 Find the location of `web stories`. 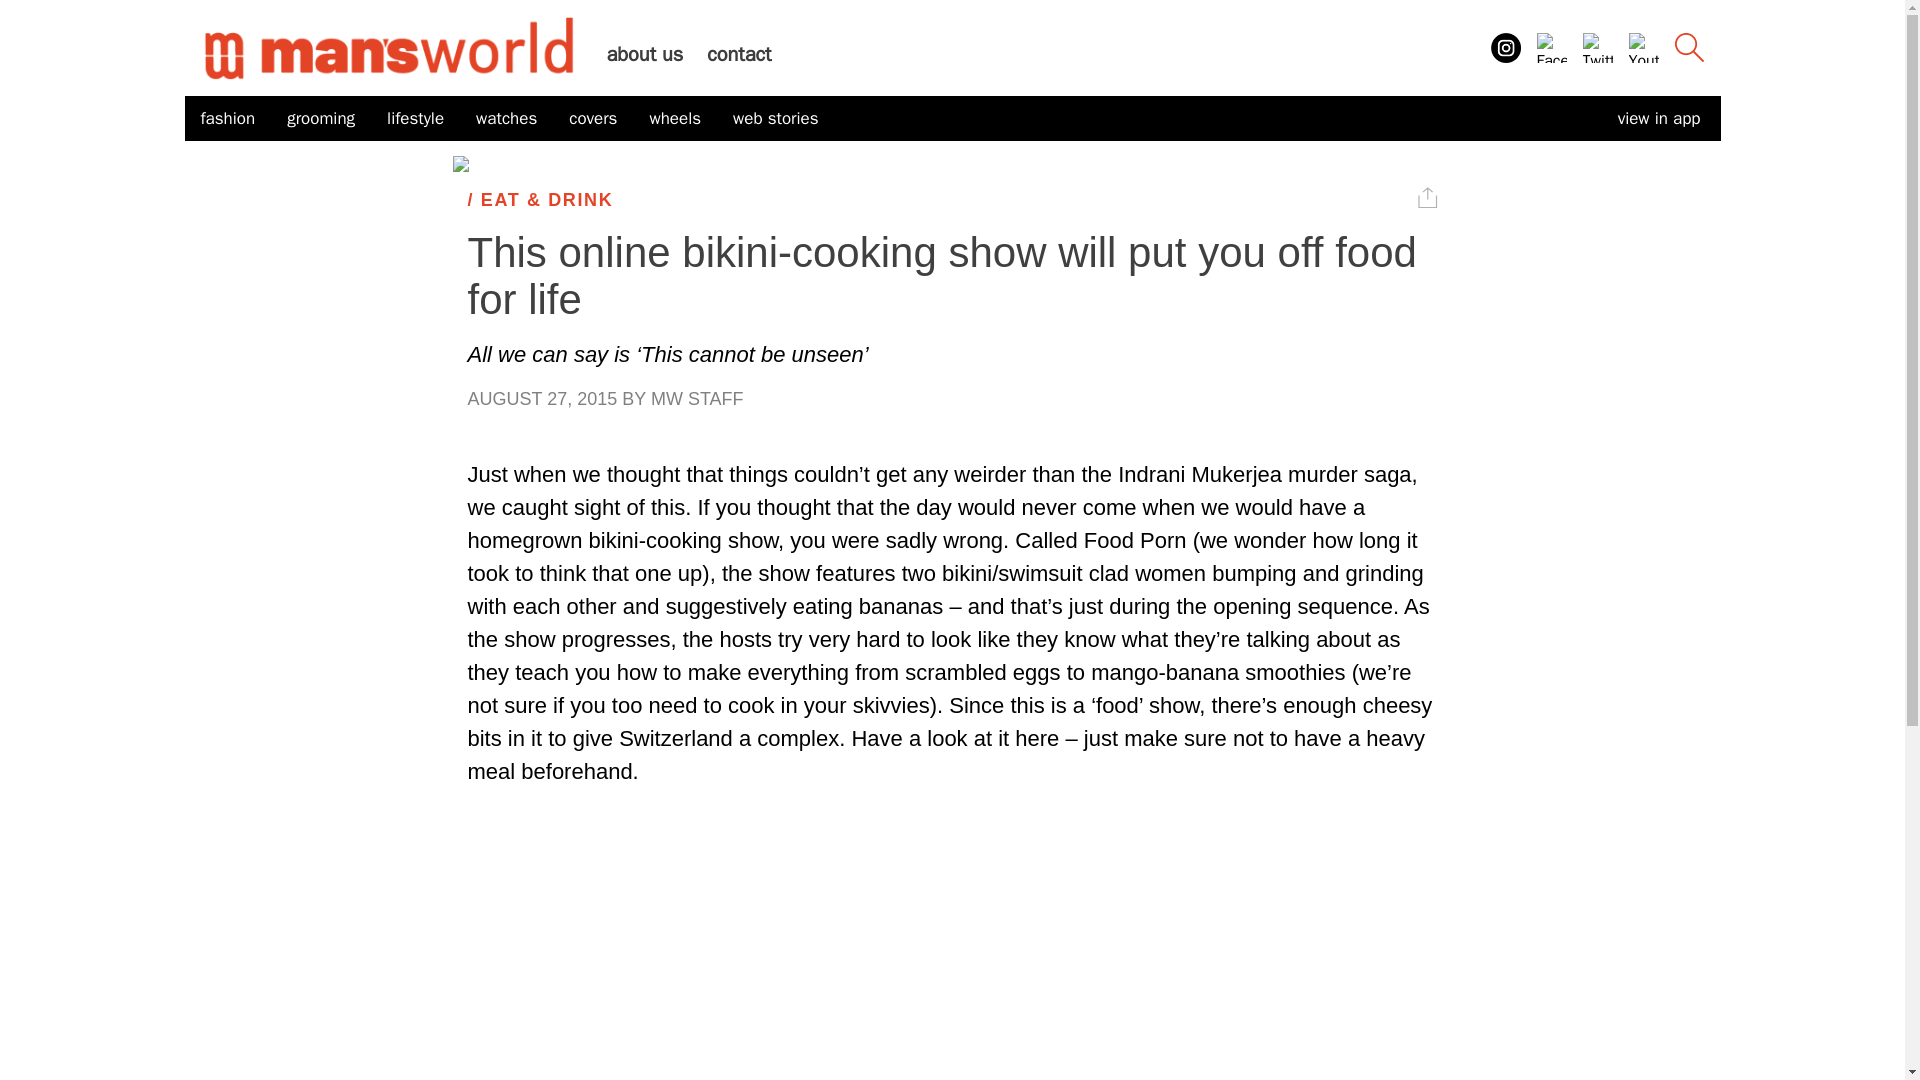

web stories is located at coordinates (776, 119).